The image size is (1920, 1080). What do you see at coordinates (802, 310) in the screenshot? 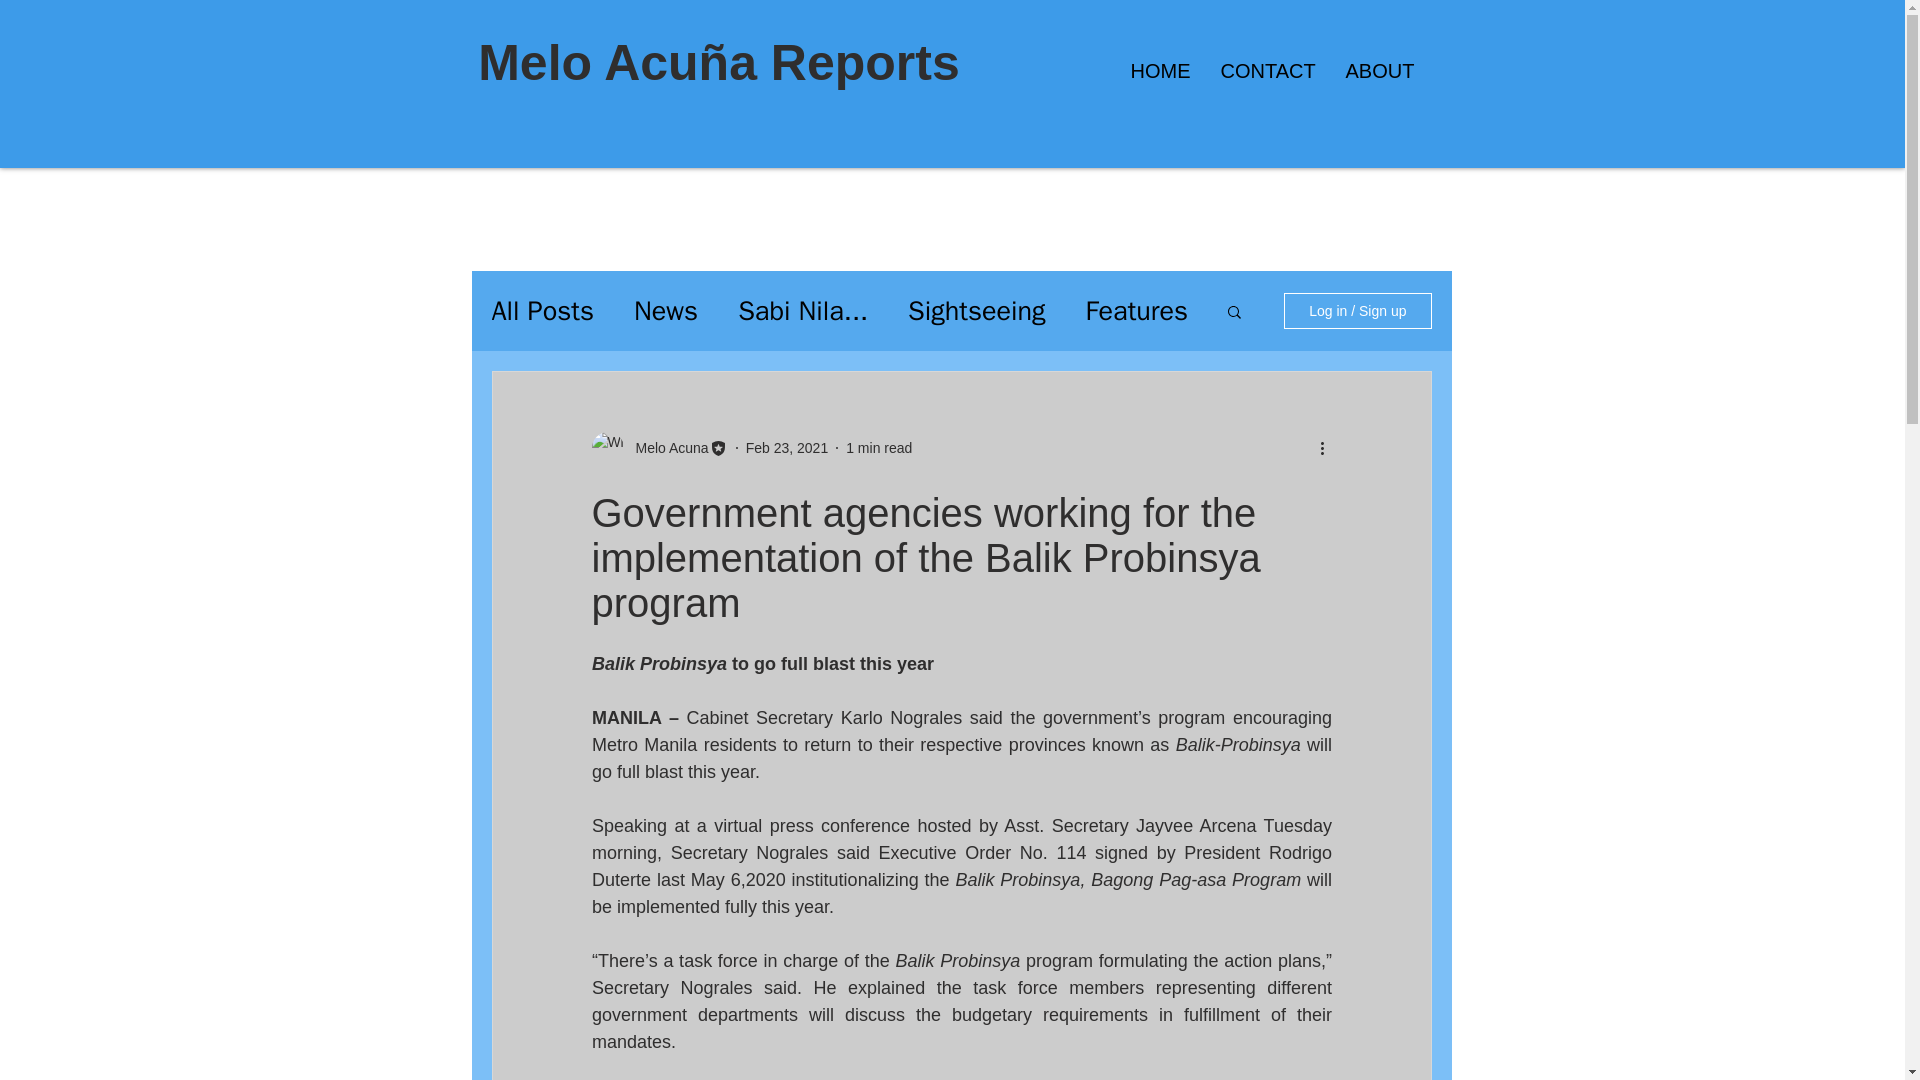
I see `Sabi Nila...` at bounding box center [802, 310].